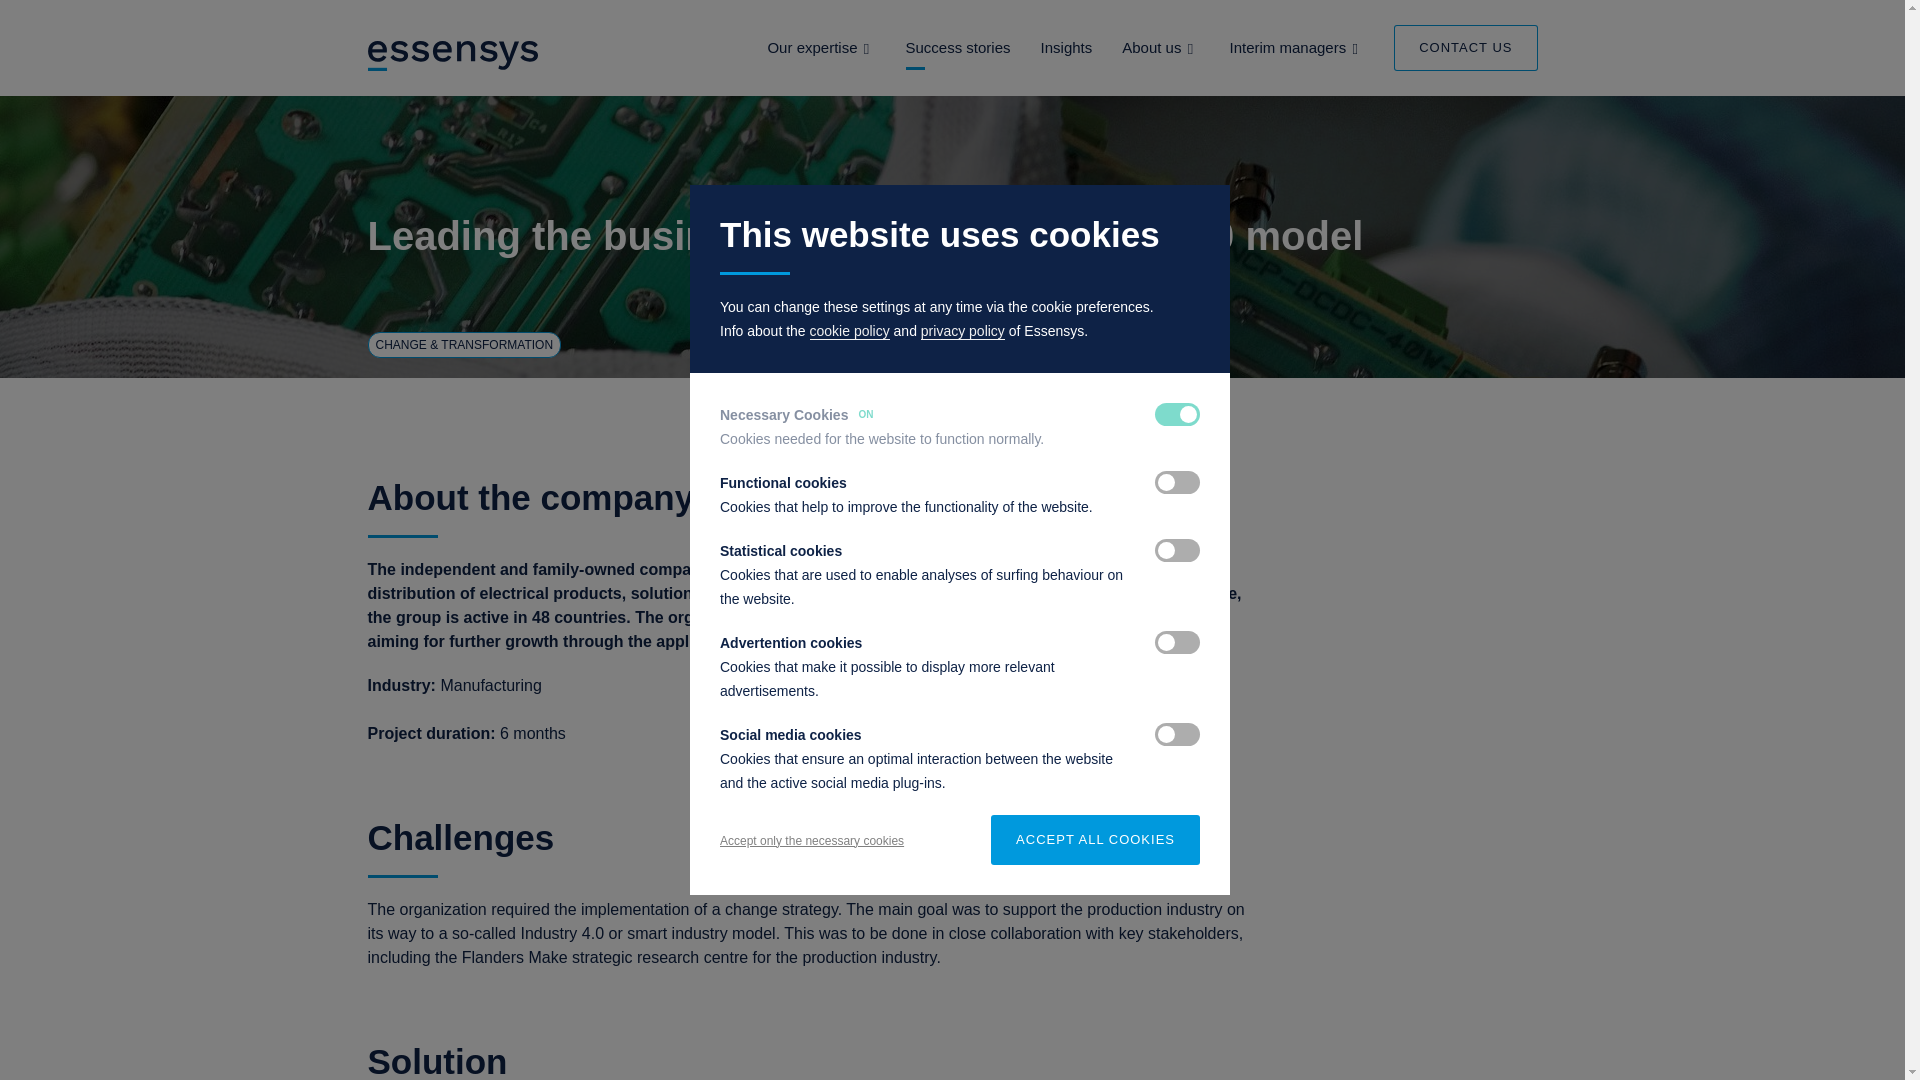 The image size is (1920, 1080). What do you see at coordinates (454, 54) in the screenshot?
I see `Home` at bounding box center [454, 54].